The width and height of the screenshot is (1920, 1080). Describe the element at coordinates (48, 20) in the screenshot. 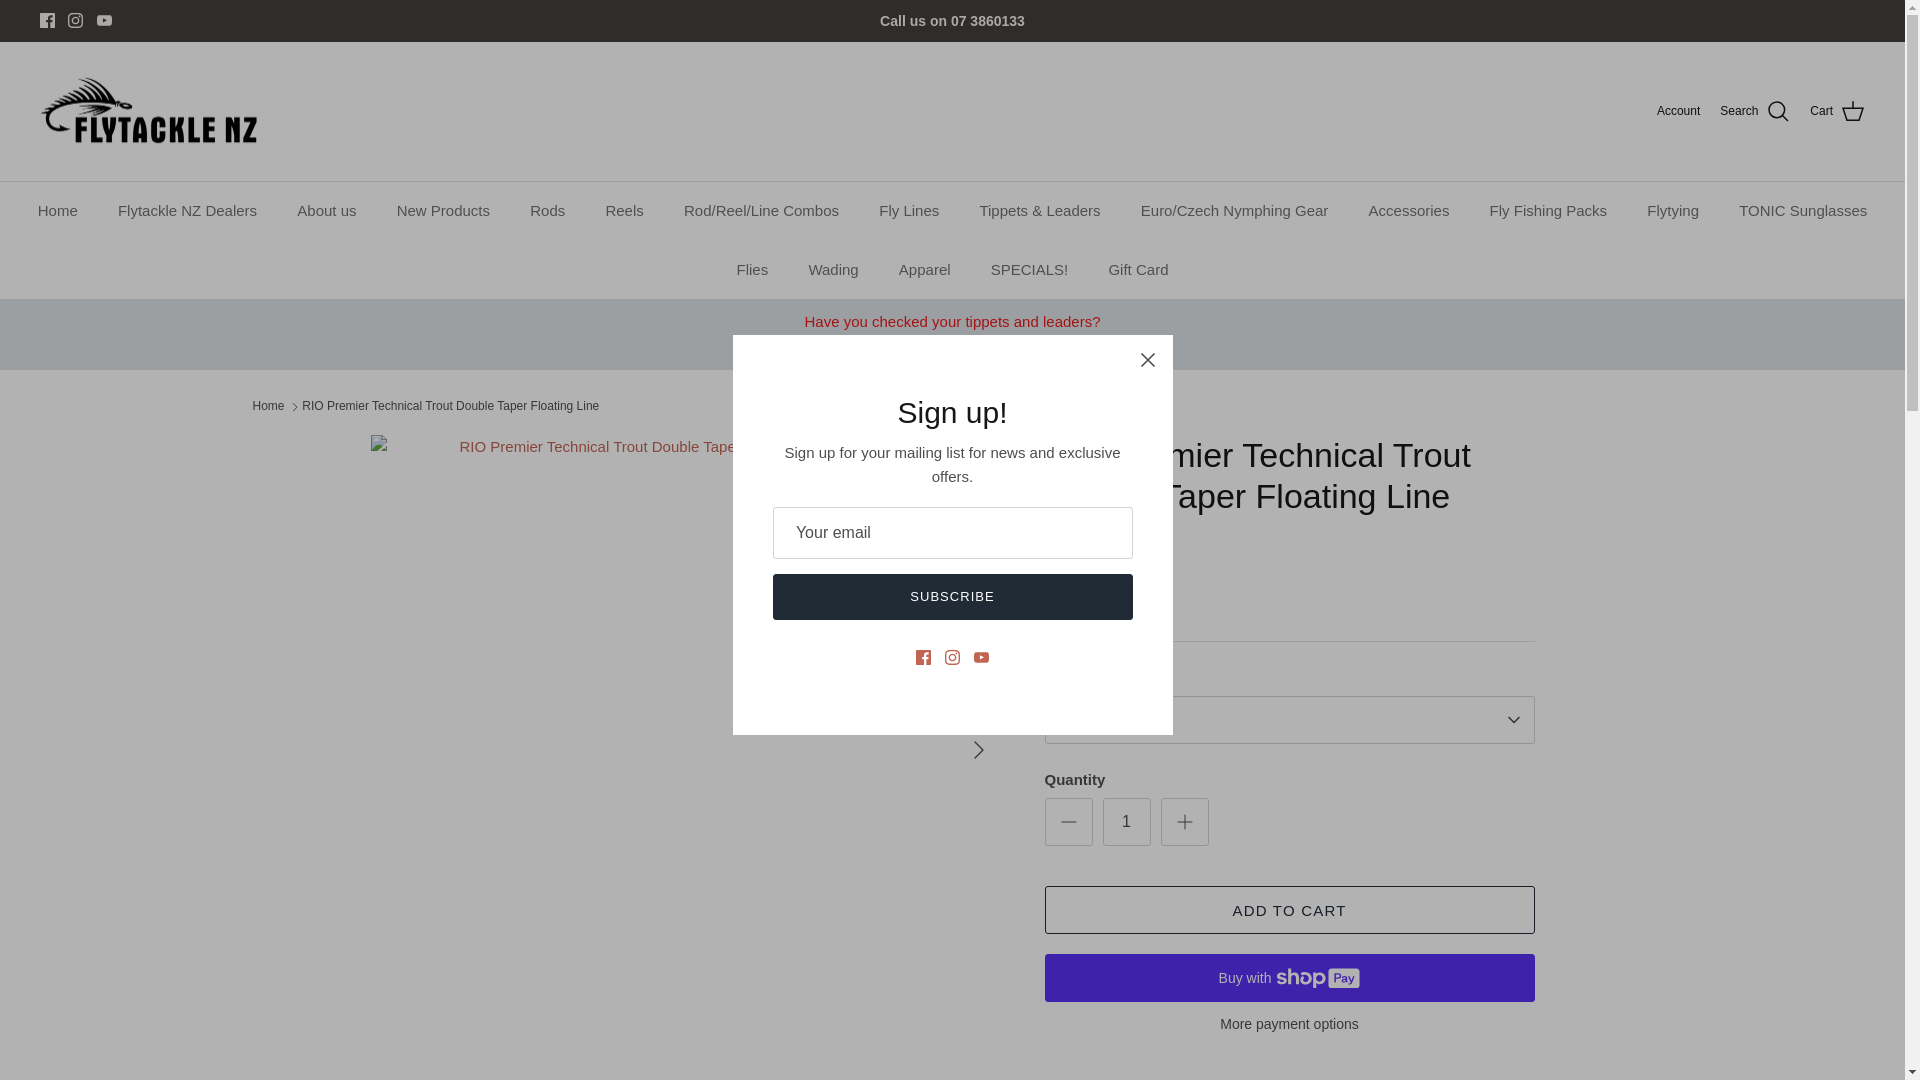

I see `Facebook` at that location.